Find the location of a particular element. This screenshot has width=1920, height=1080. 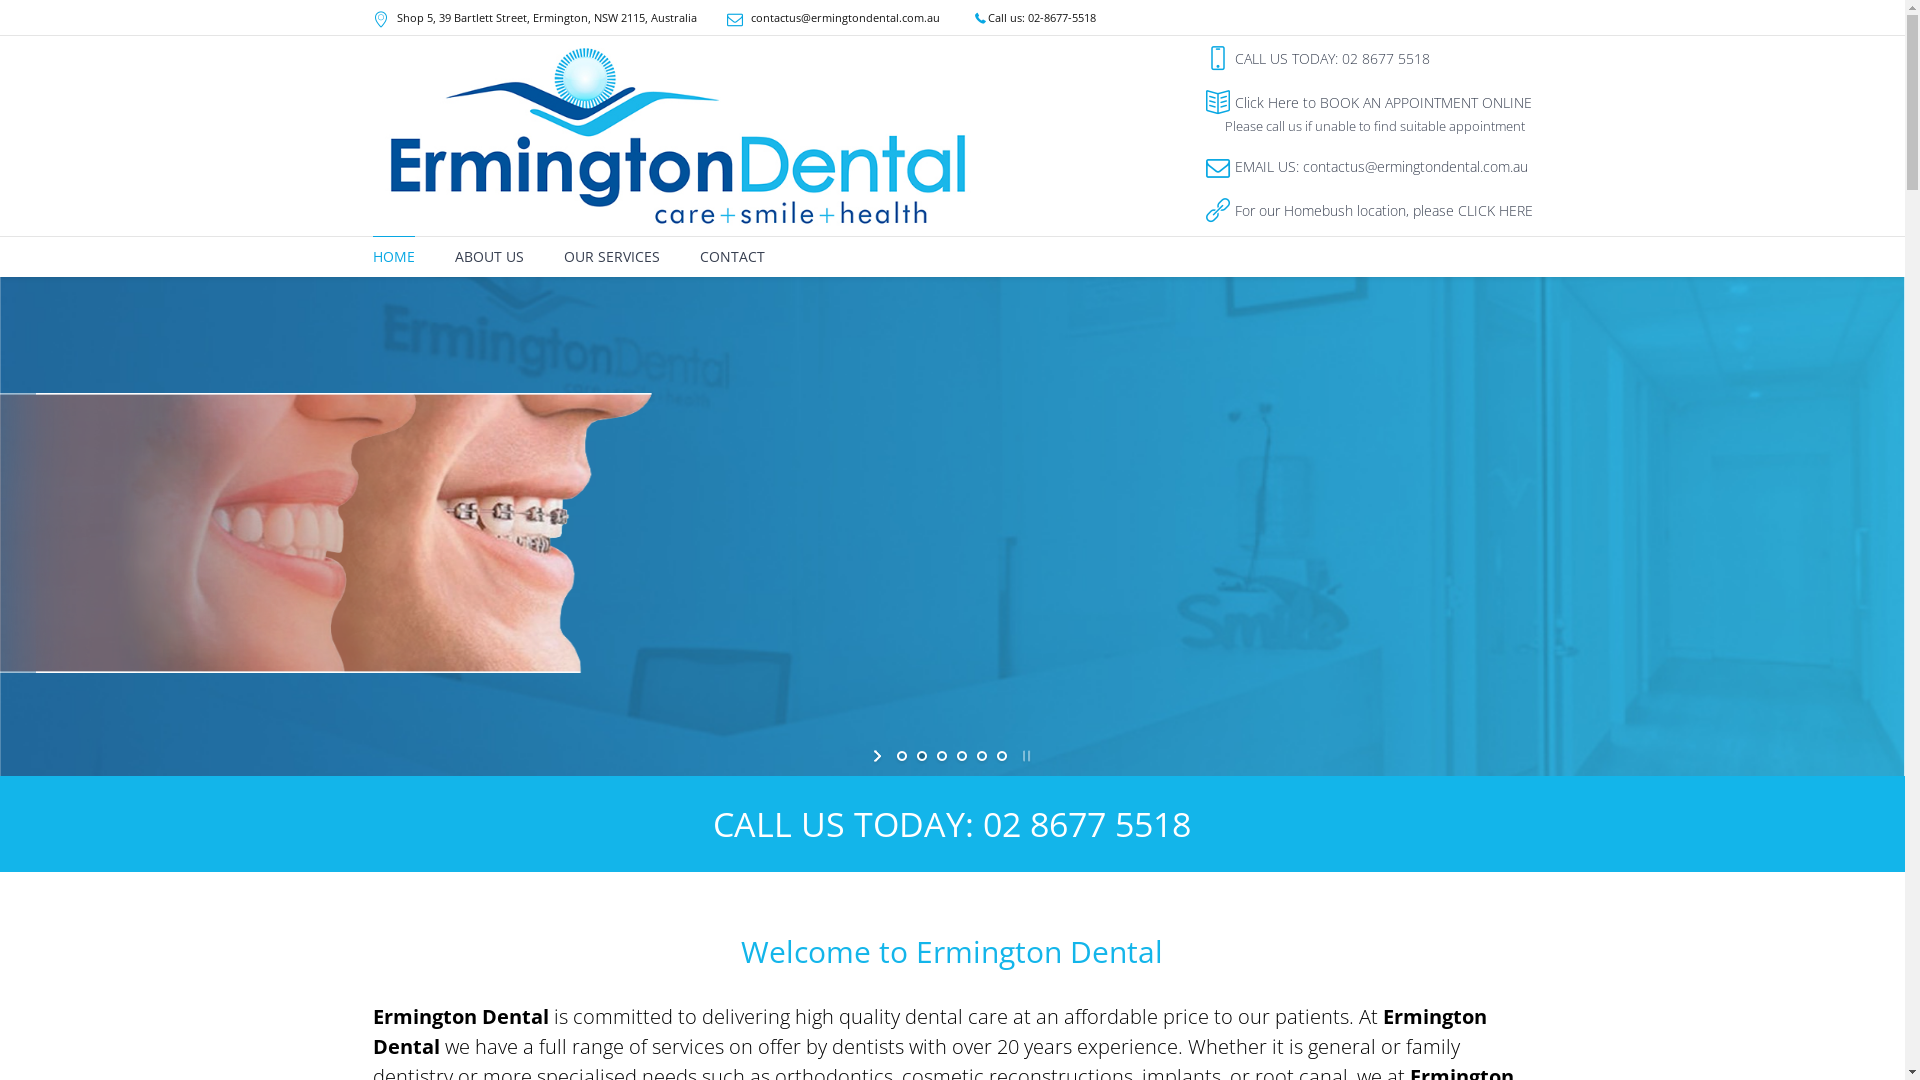

OUR SERVICES is located at coordinates (612, 257).